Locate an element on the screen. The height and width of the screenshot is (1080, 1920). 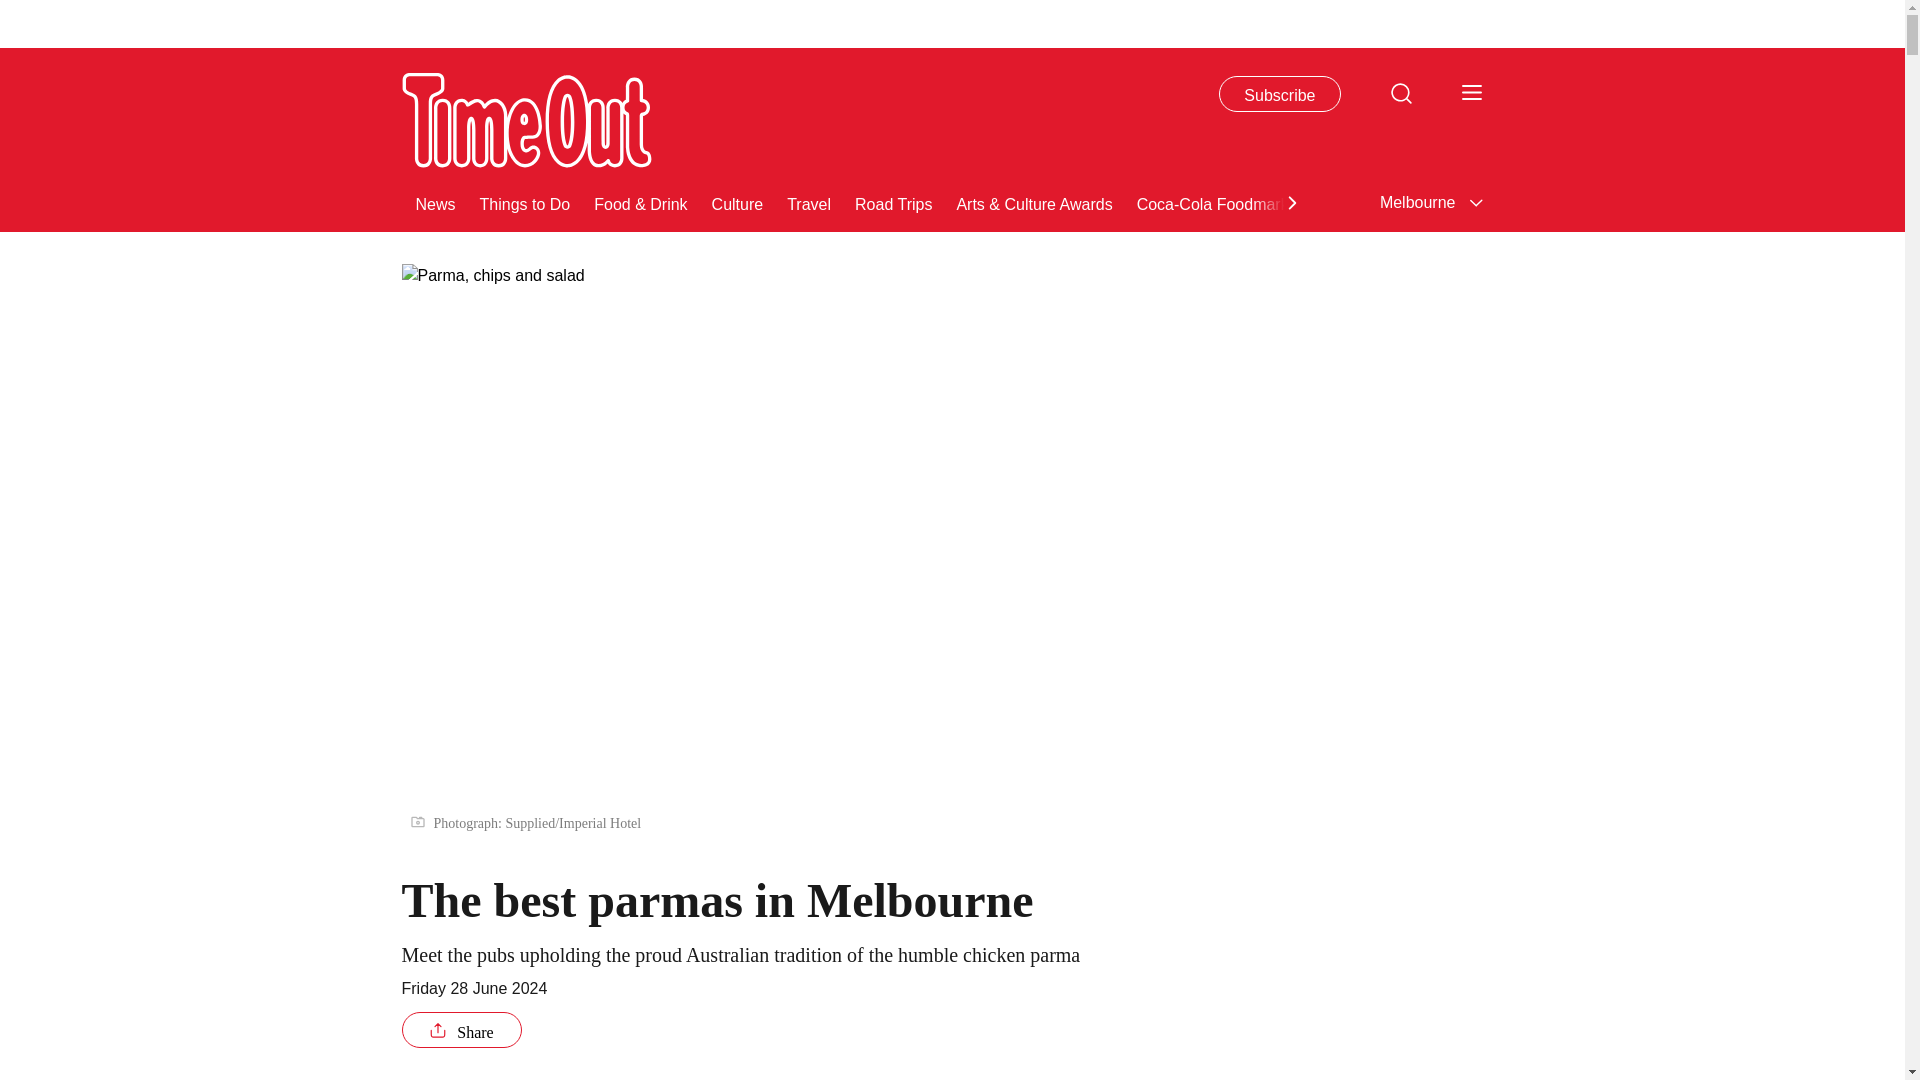
Culture is located at coordinates (738, 202).